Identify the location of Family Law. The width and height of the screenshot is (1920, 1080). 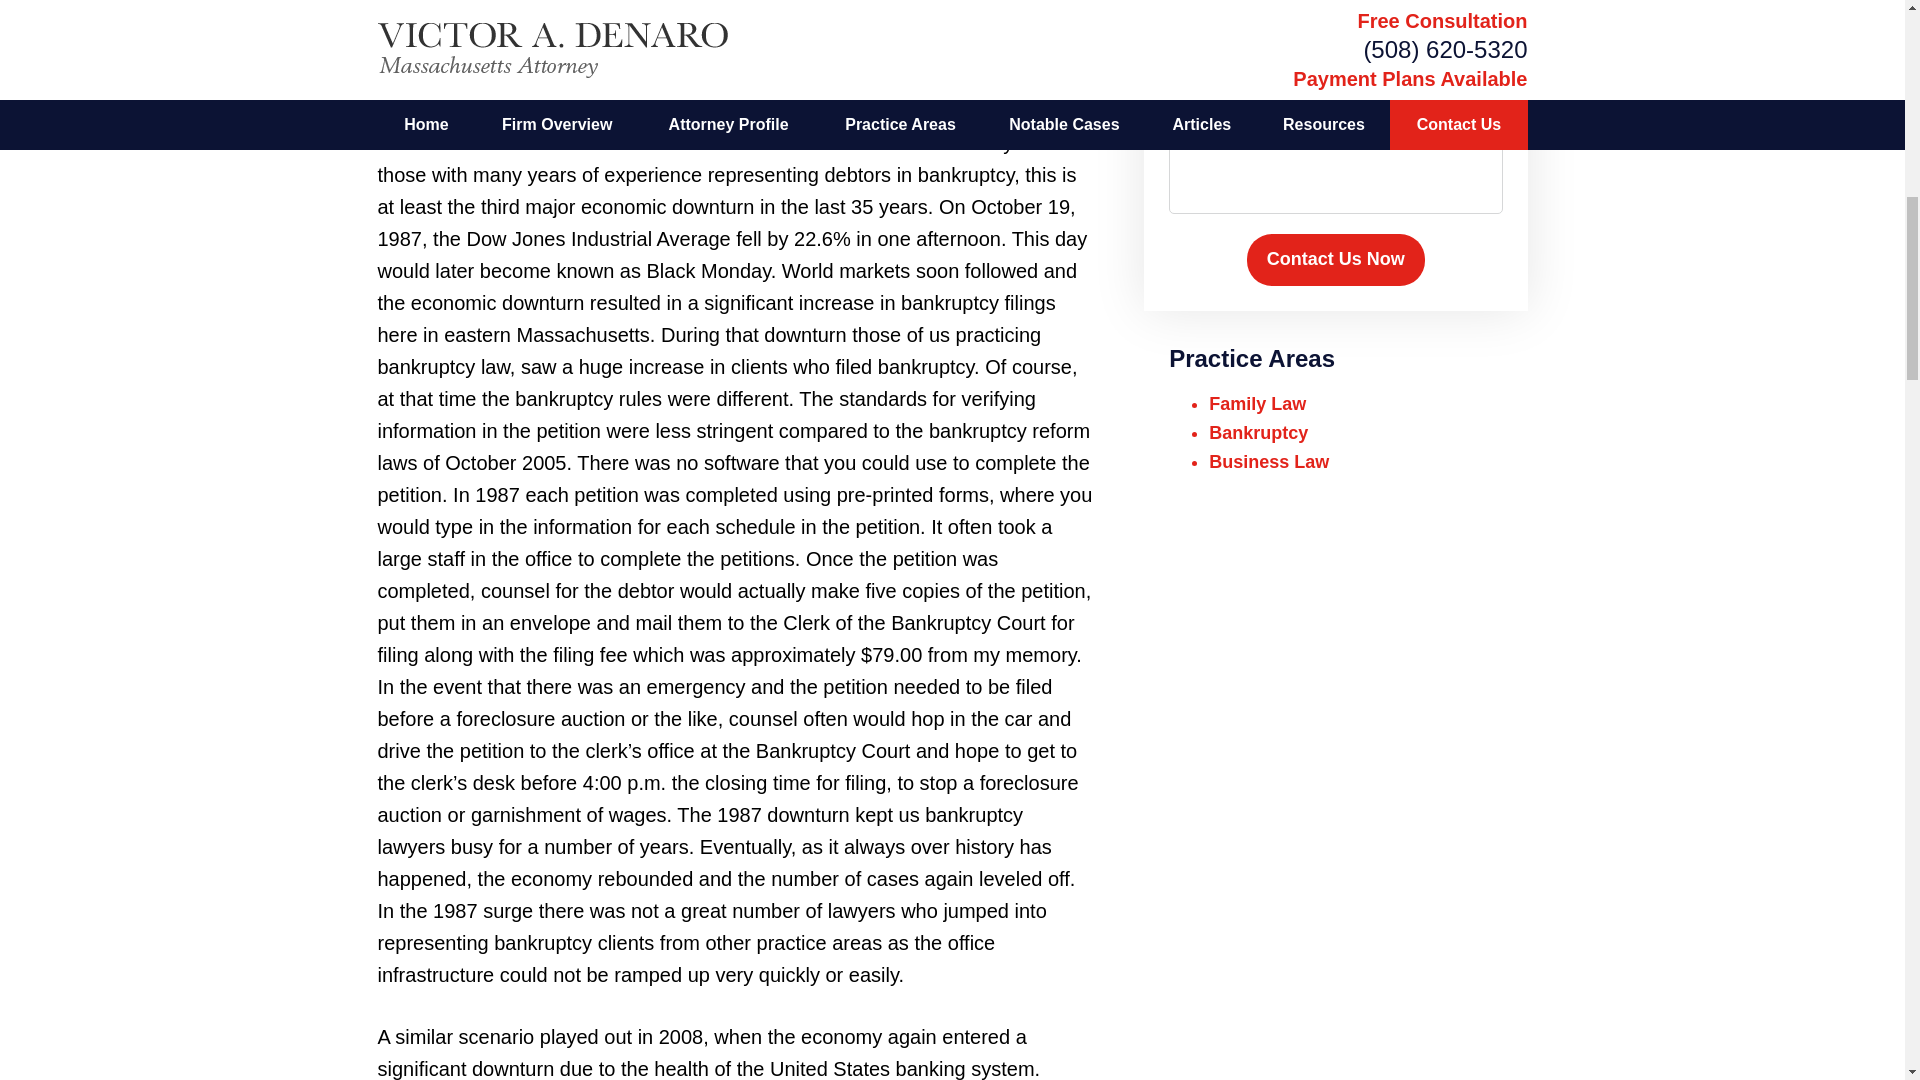
(1257, 404).